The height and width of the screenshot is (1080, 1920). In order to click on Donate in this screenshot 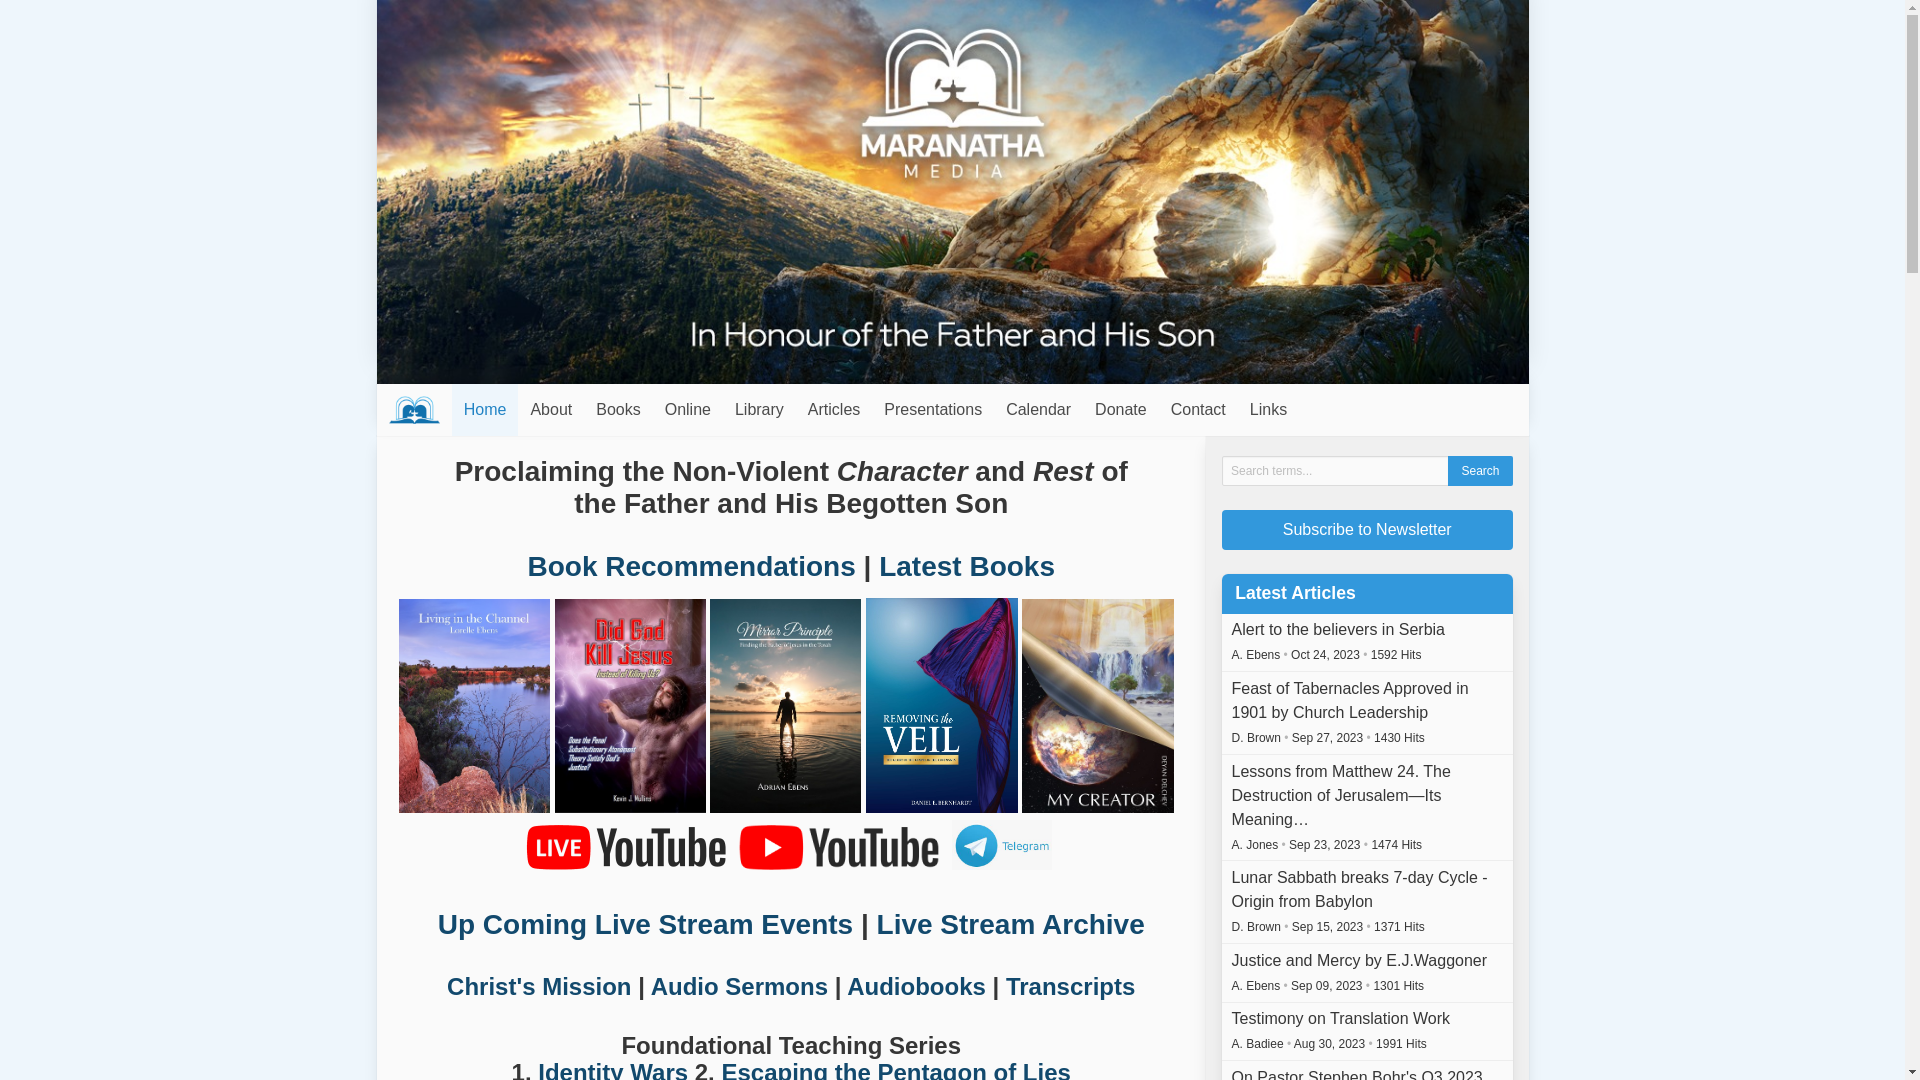, I will do `click(1121, 410)`.